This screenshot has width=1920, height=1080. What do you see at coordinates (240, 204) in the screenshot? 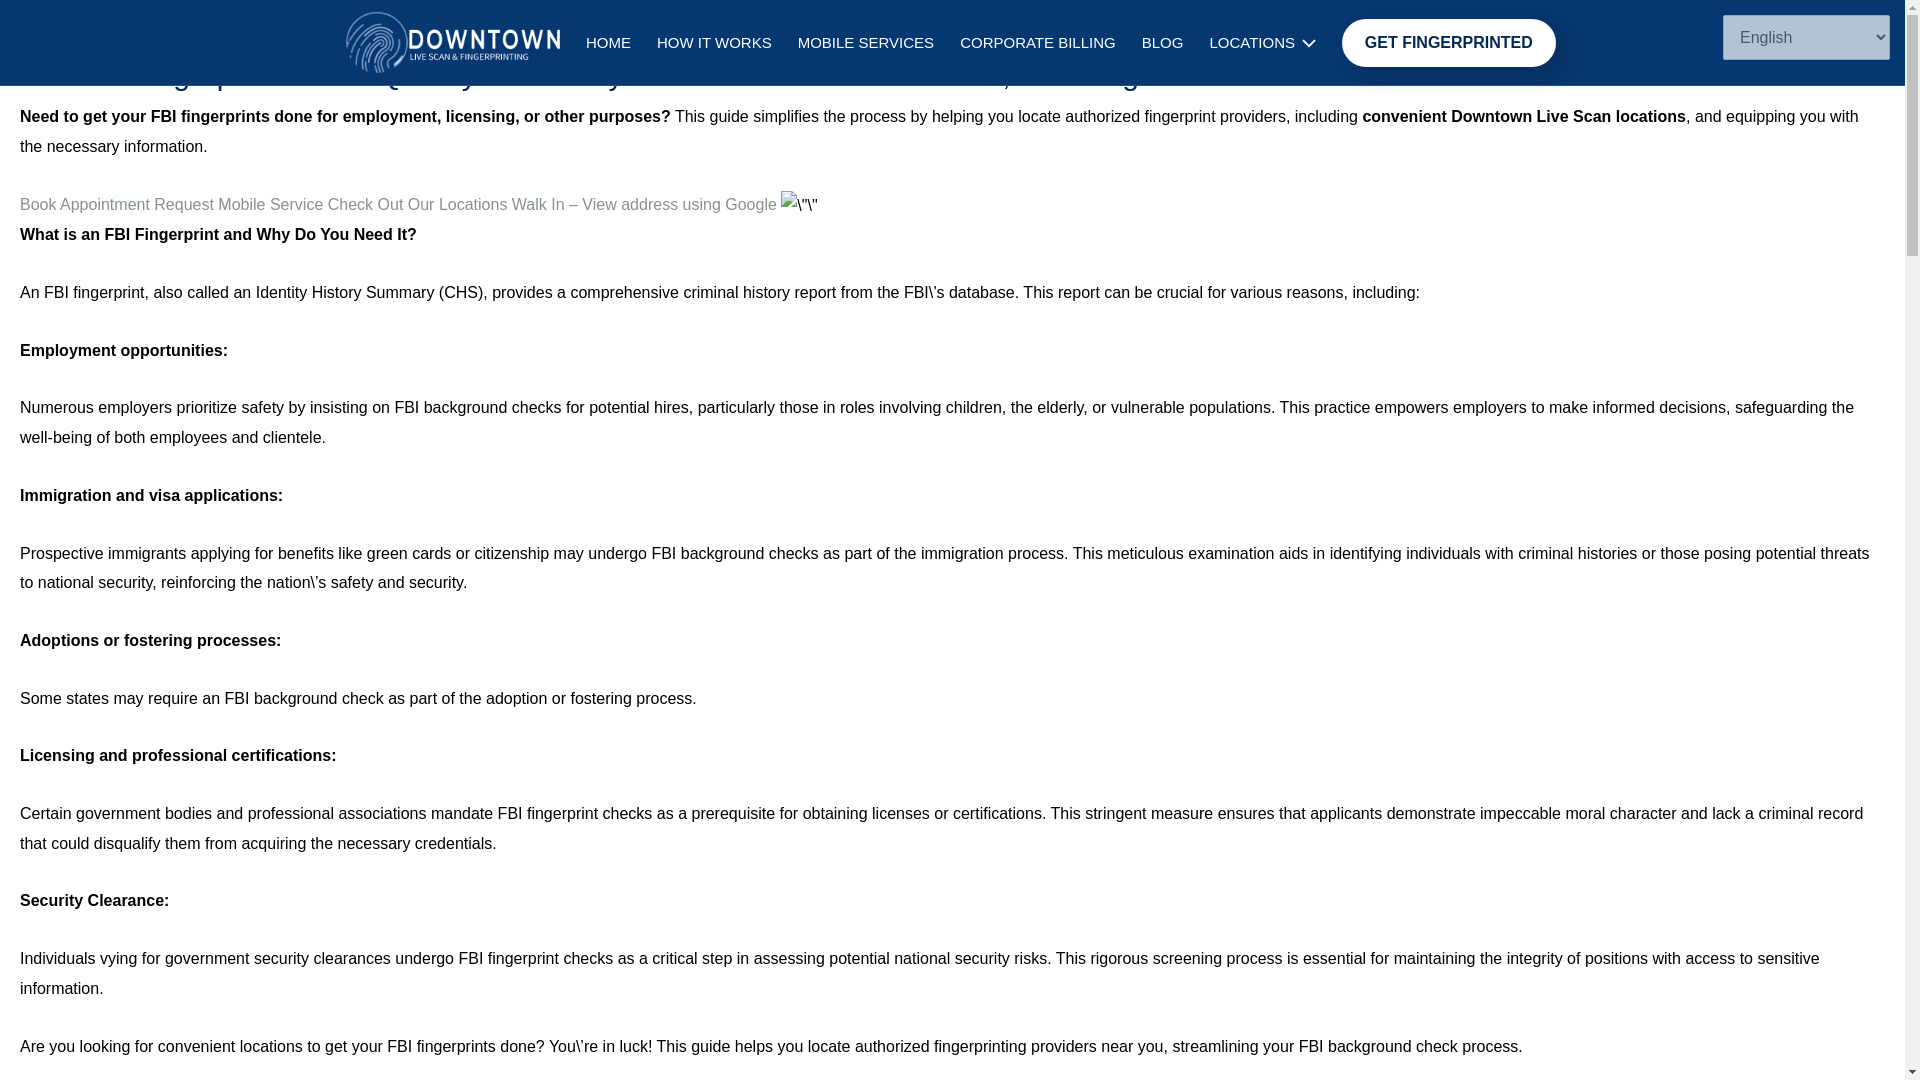
I see `Request Mobile Service` at bounding box center [240, 204].